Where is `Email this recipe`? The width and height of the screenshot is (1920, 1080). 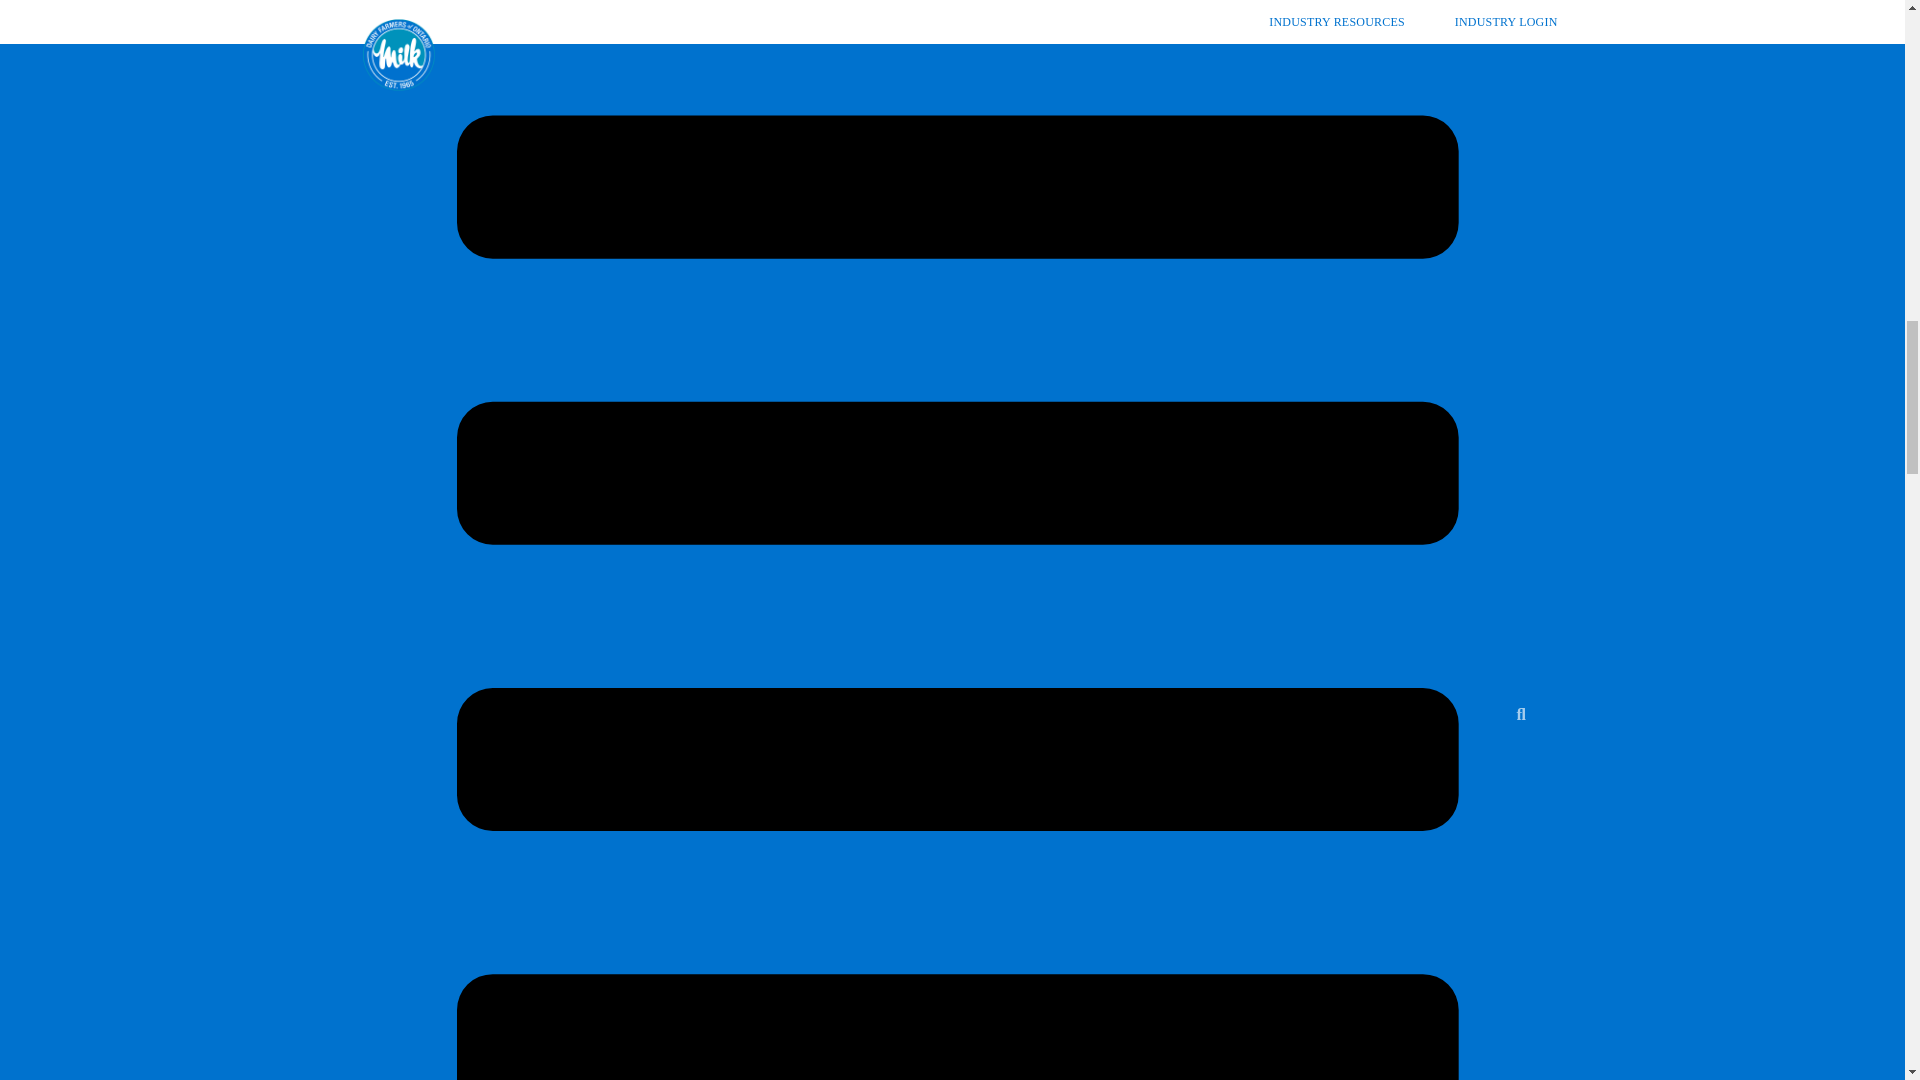
Email this recipe is located at coordinates (1670, 54).